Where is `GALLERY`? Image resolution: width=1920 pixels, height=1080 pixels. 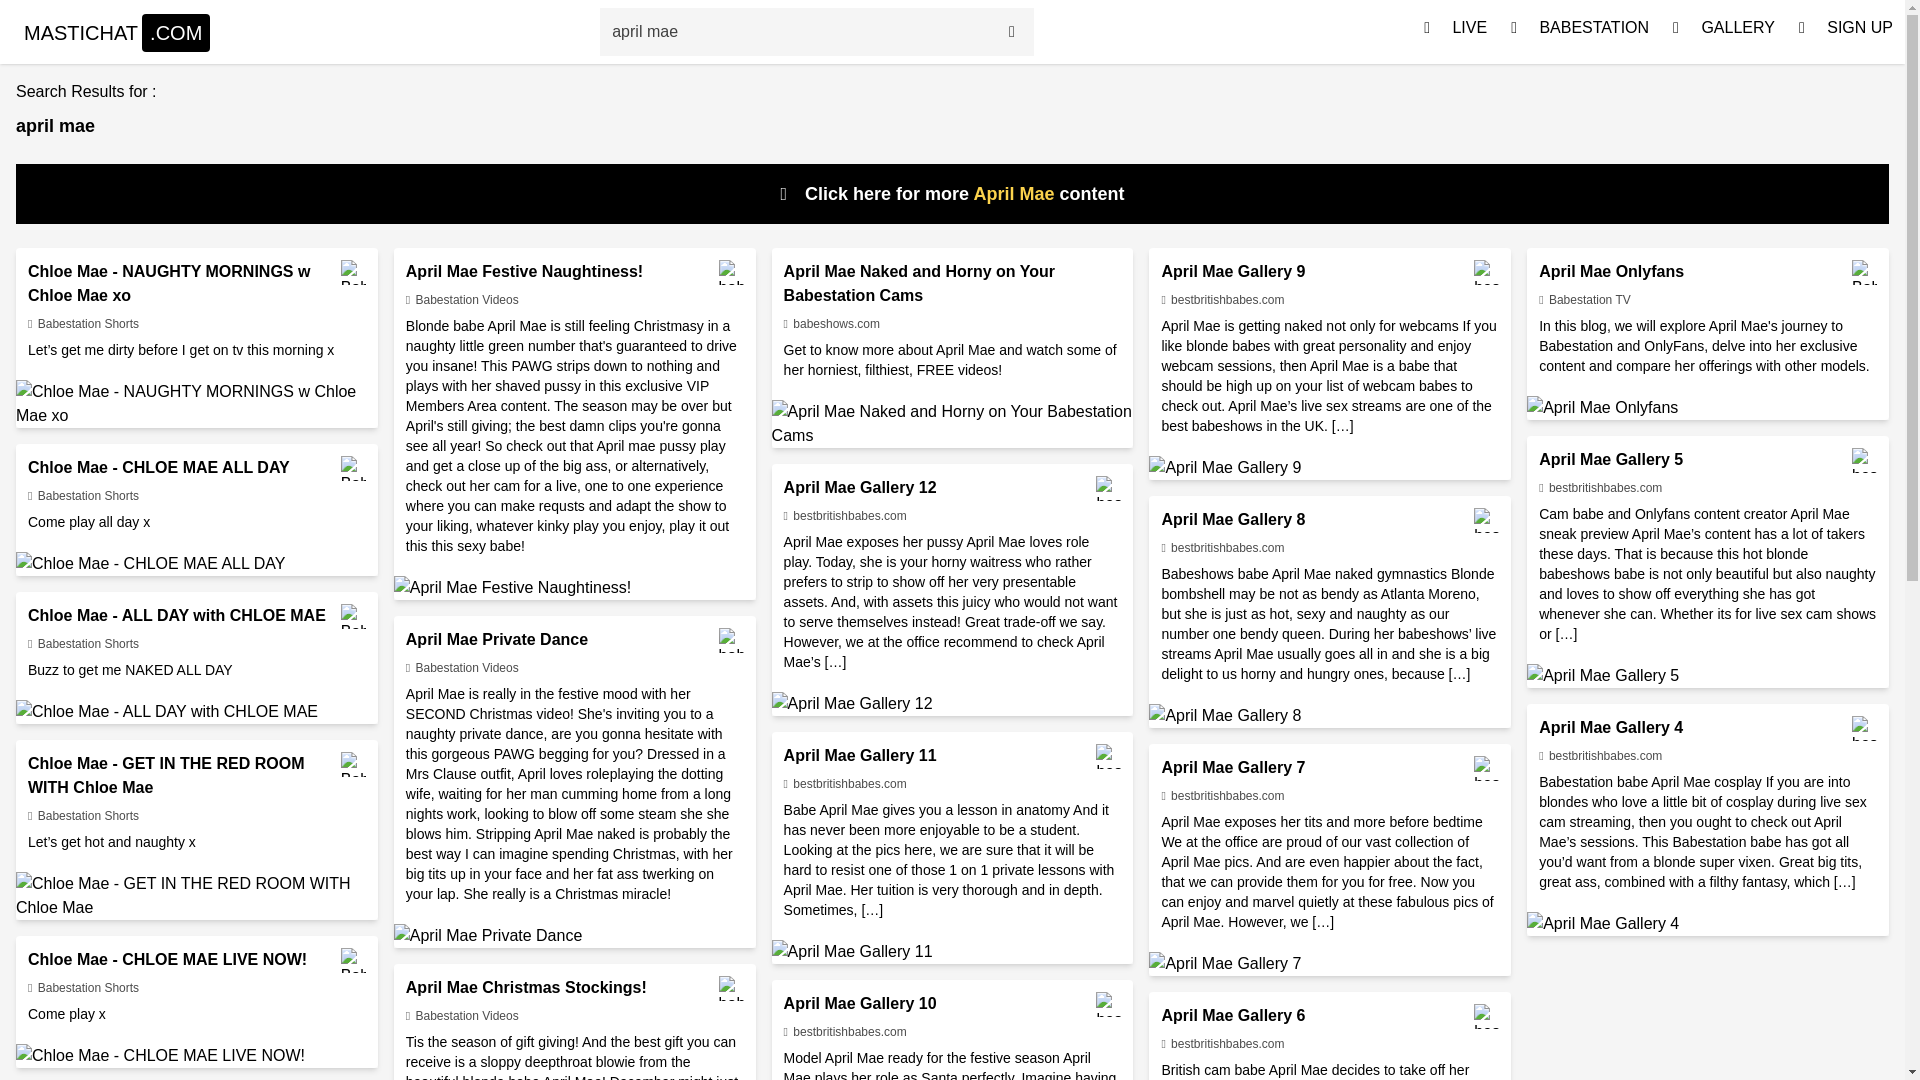
GALLERY is located at coordinates (1724, 32).